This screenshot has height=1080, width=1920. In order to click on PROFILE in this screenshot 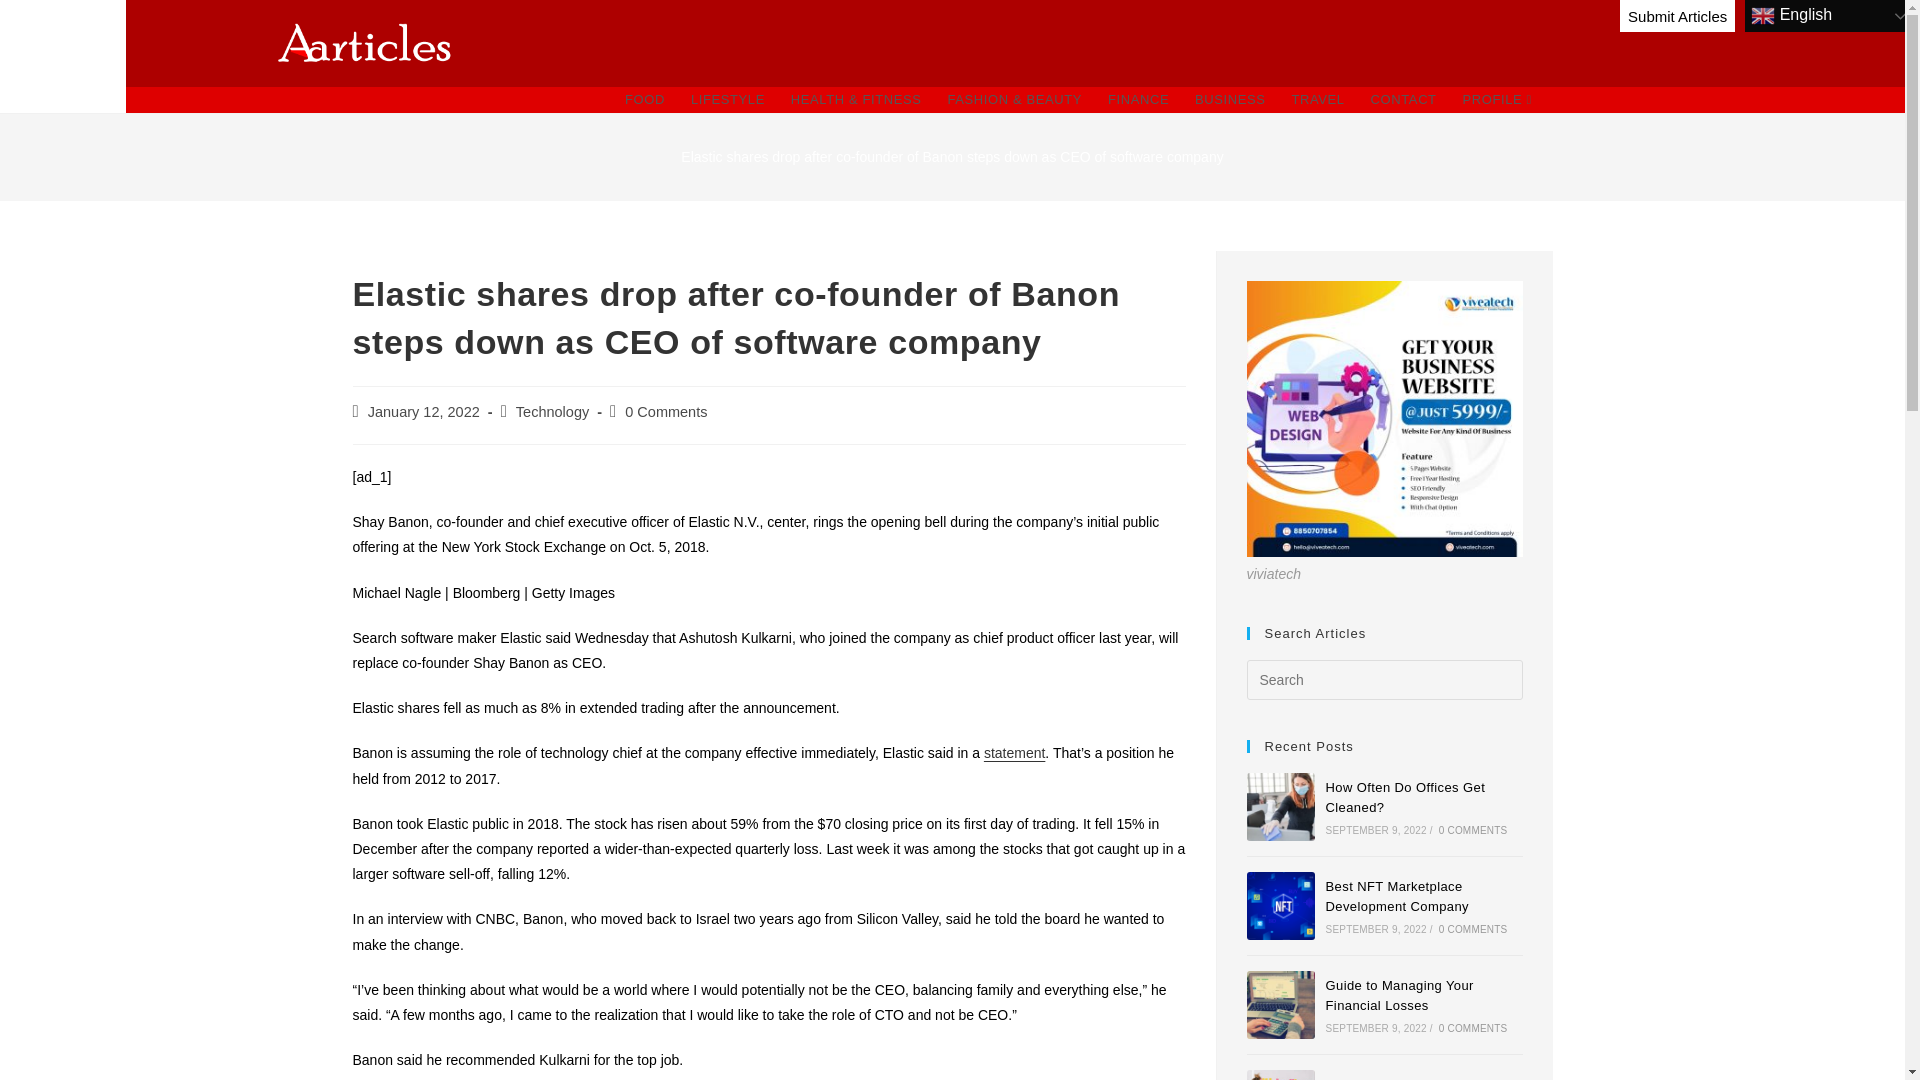, I will do `click(1497, 100)`.